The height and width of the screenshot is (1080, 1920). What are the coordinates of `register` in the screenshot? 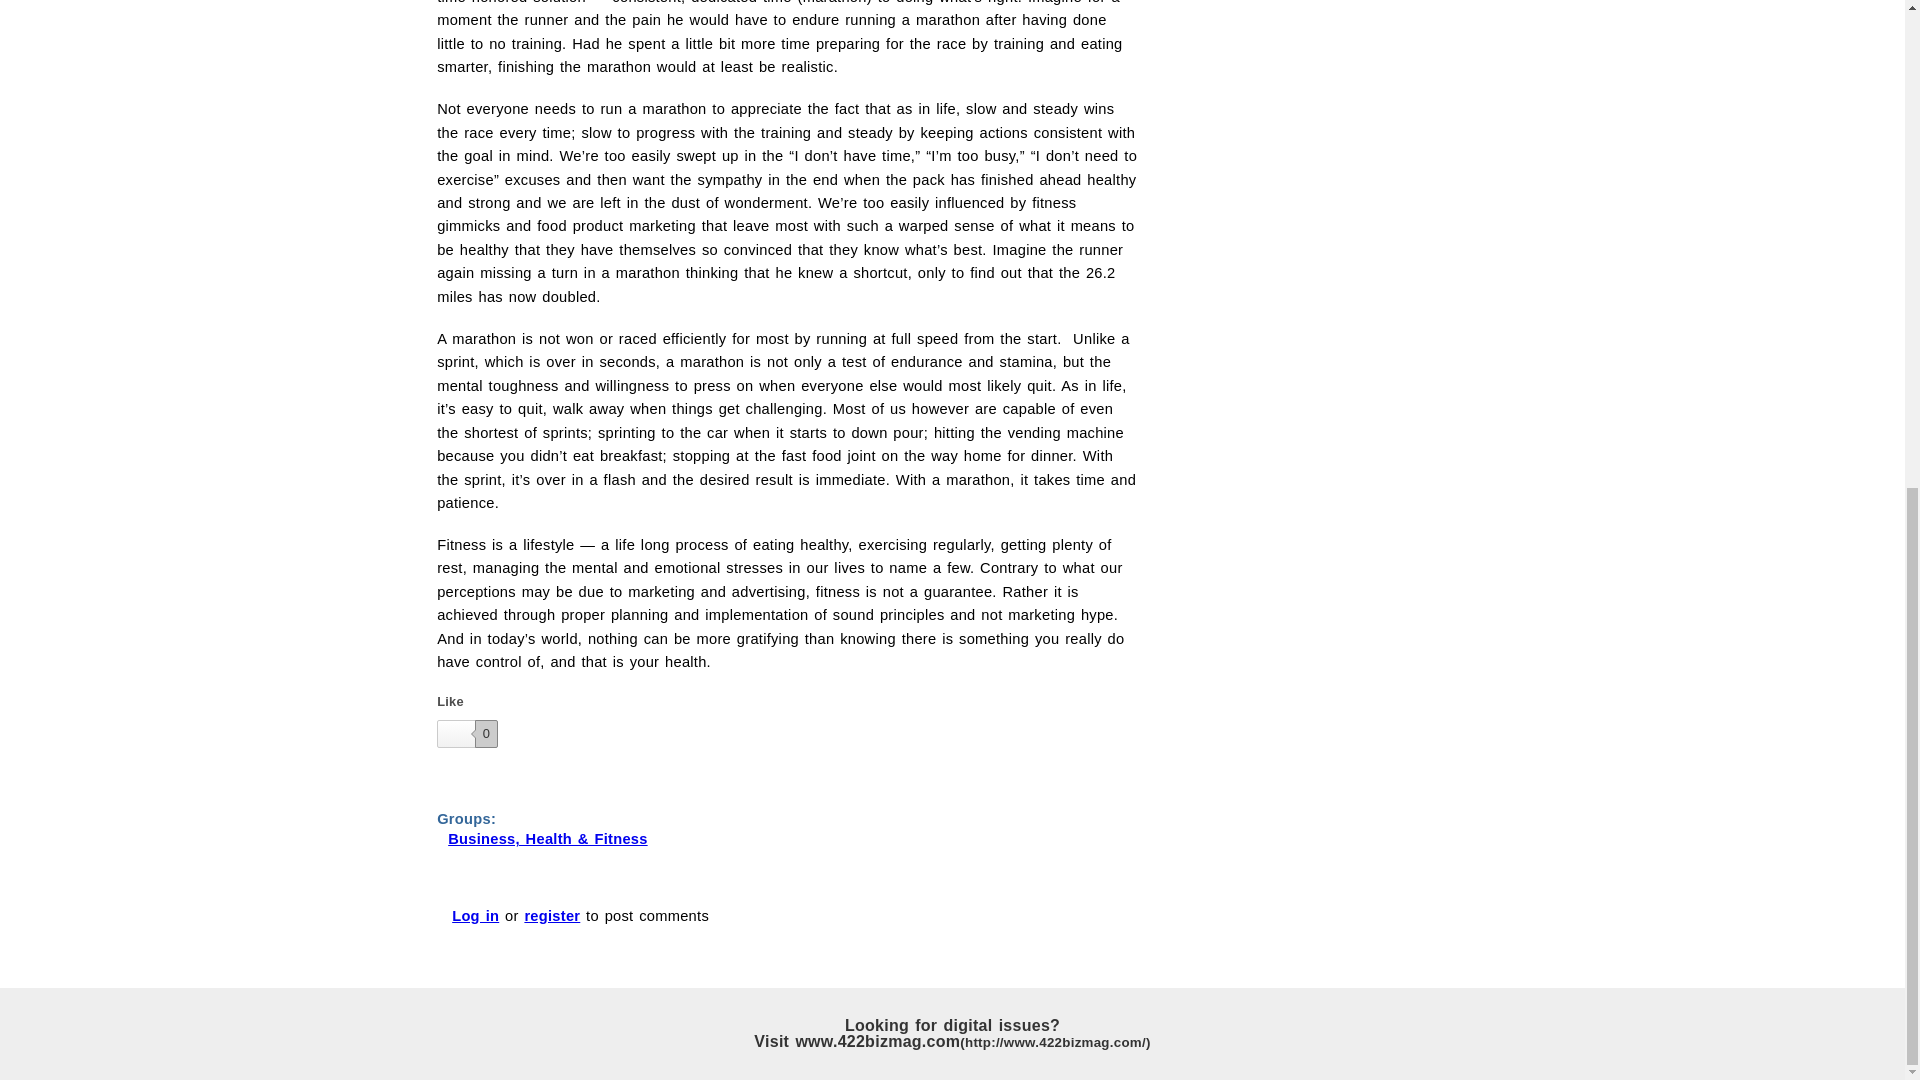 It's located at (552, 916).